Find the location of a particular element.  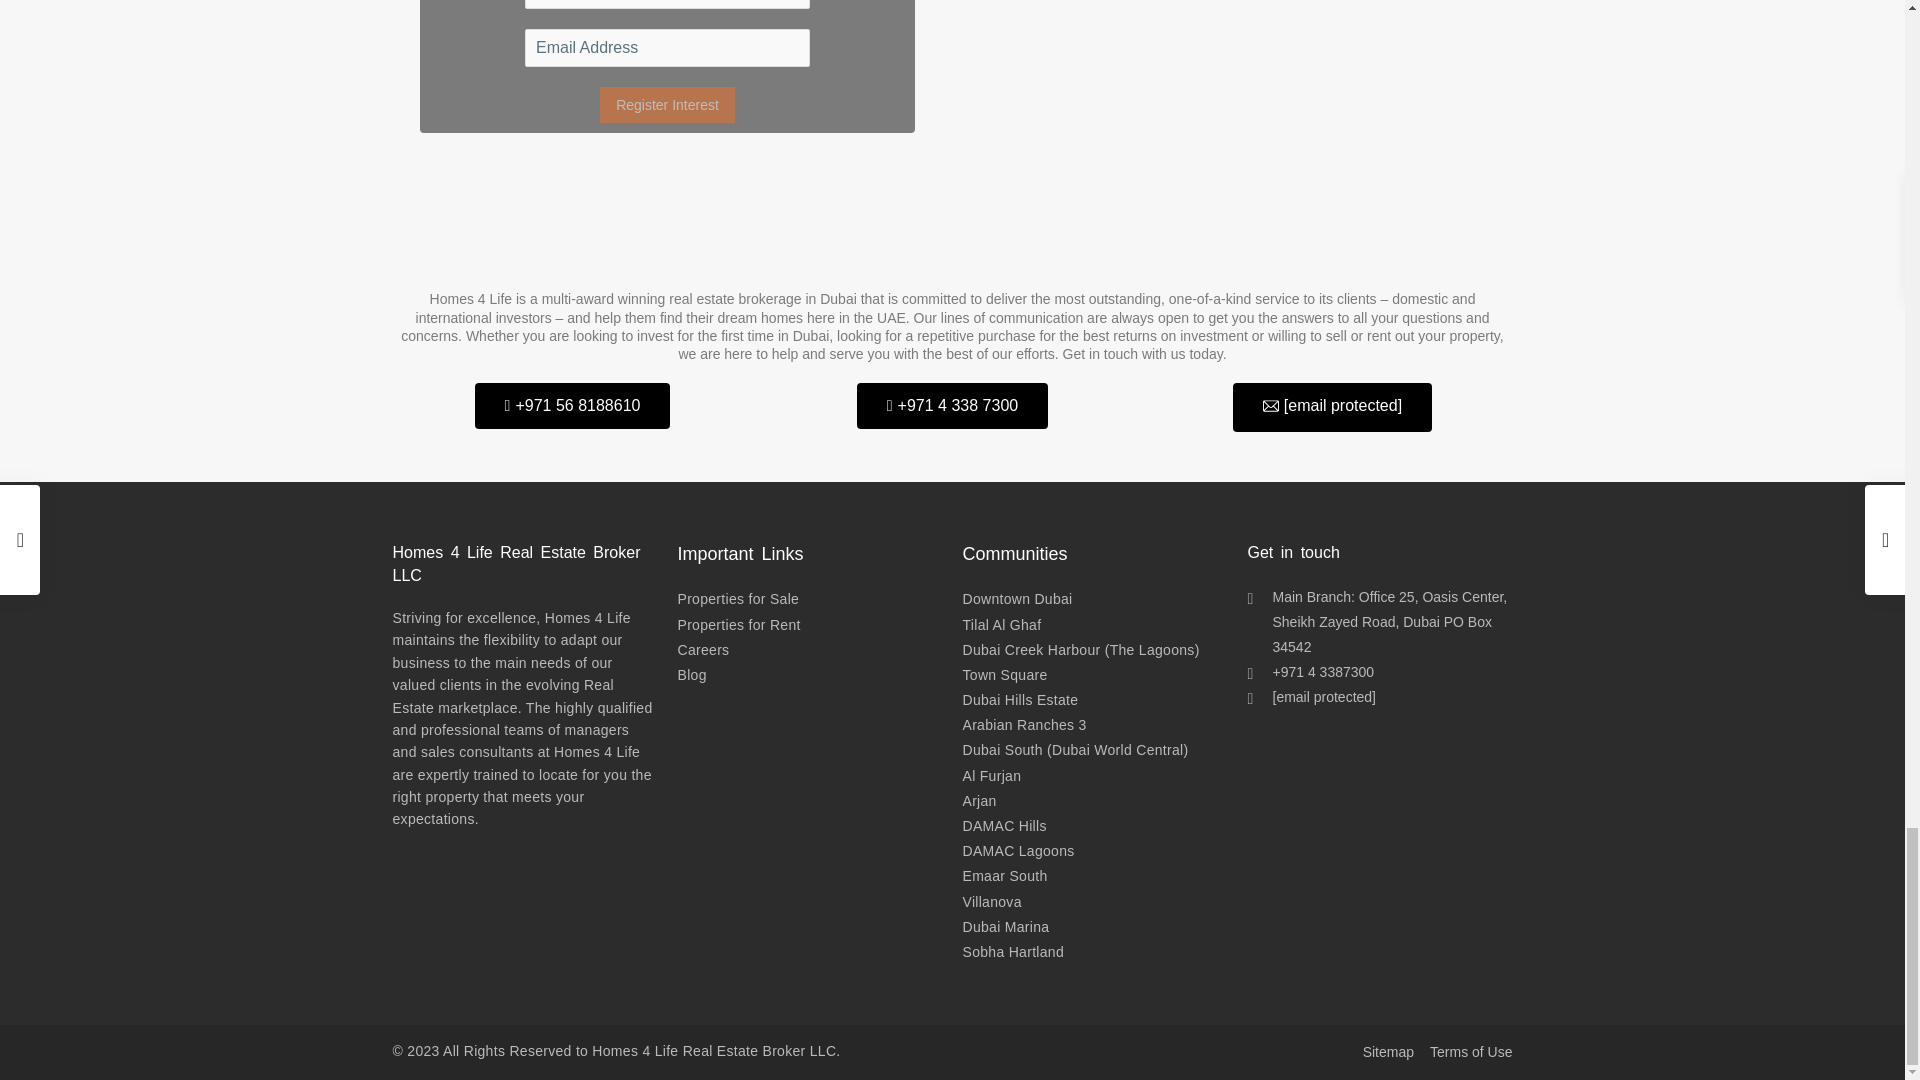

Sobha Hartland is located at coordinates (1012, 952).